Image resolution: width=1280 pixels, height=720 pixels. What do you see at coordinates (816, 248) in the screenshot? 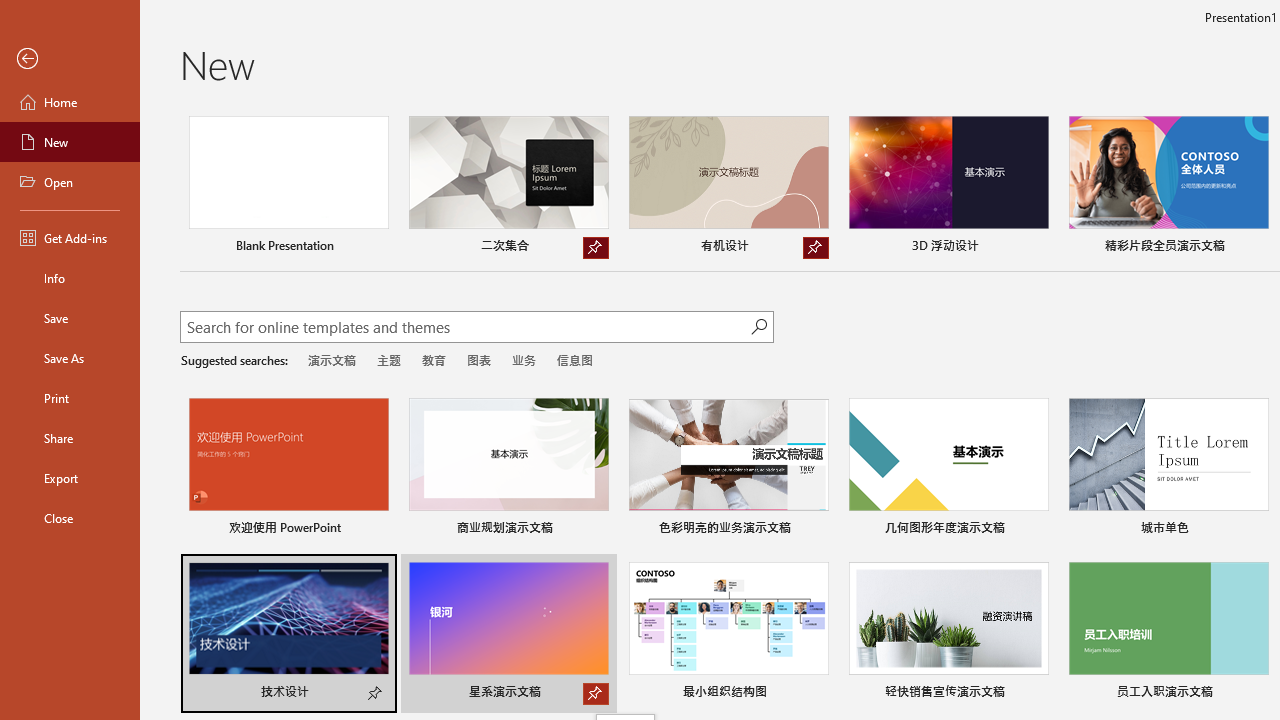
I see `Unpin from list` at bounding box center [816, 248].